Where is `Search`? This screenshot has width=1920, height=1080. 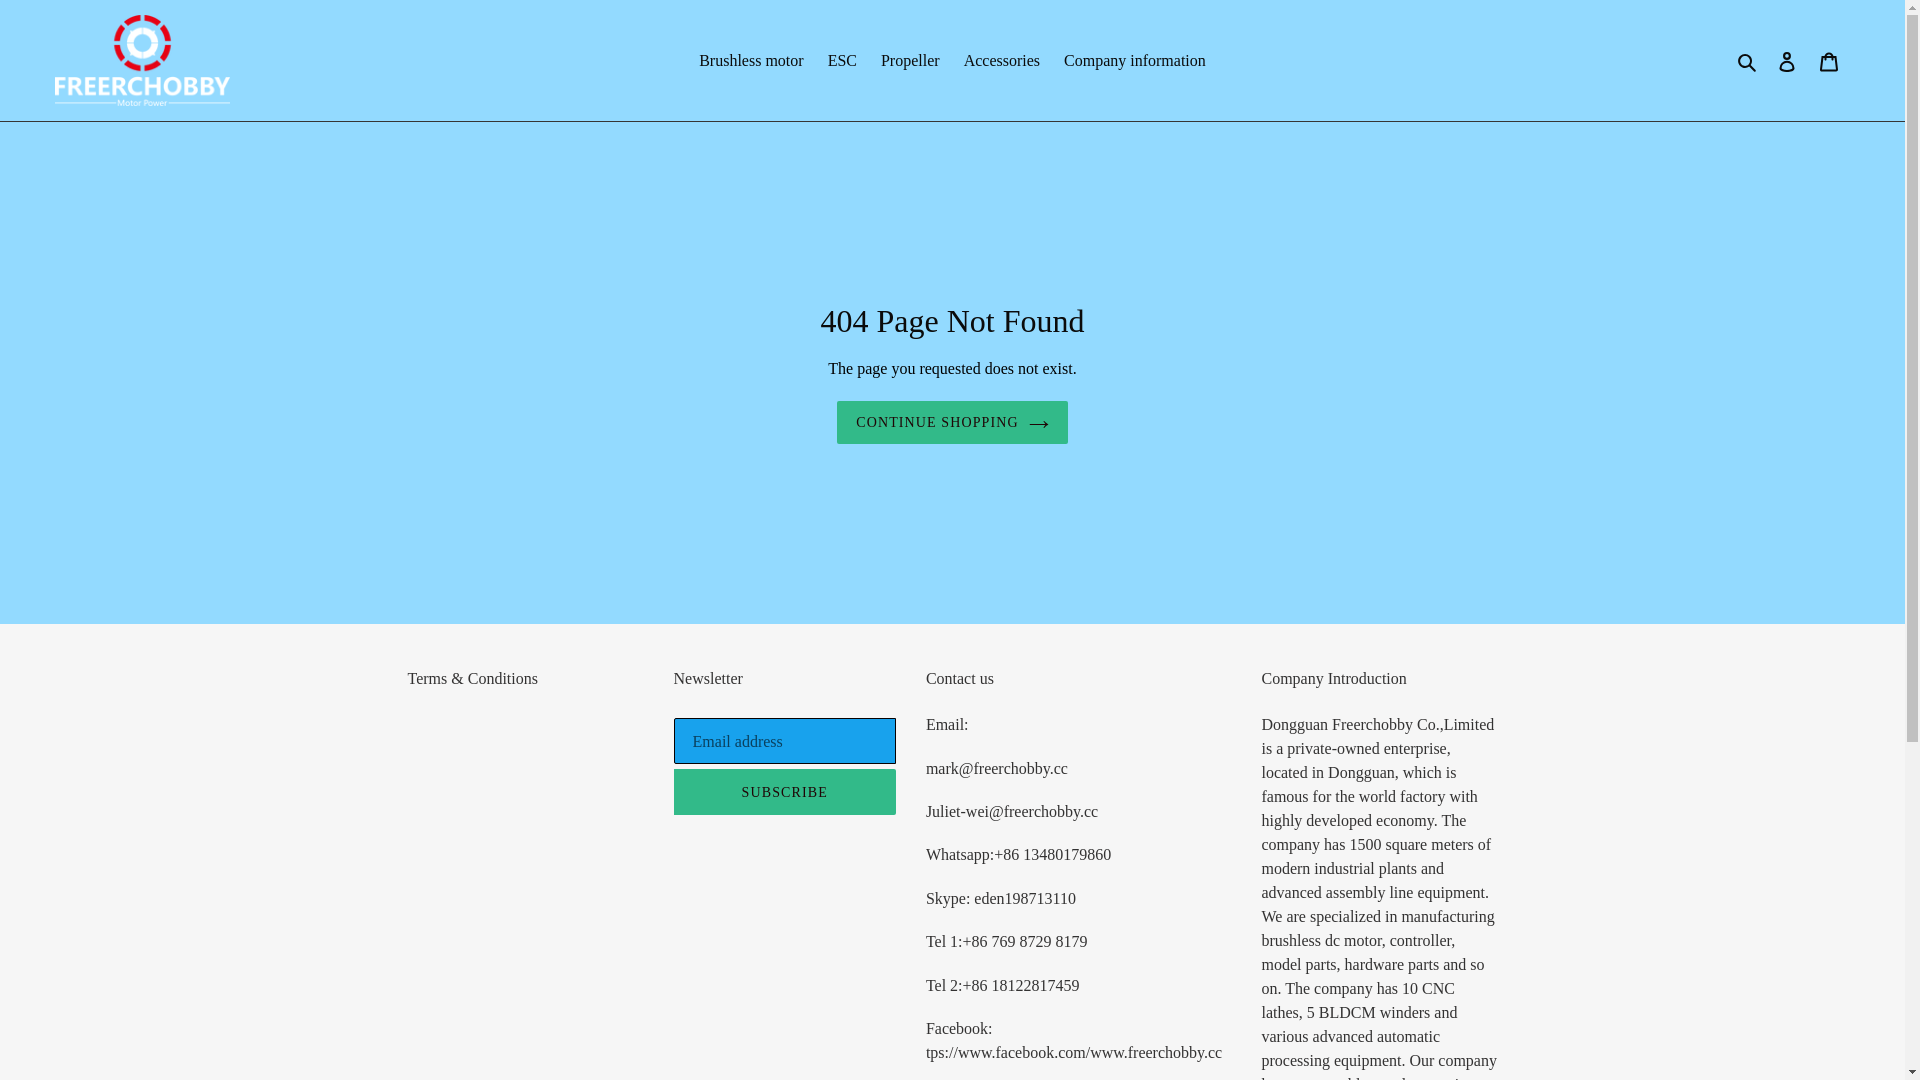
Search is located at coordinates (1748, 61).